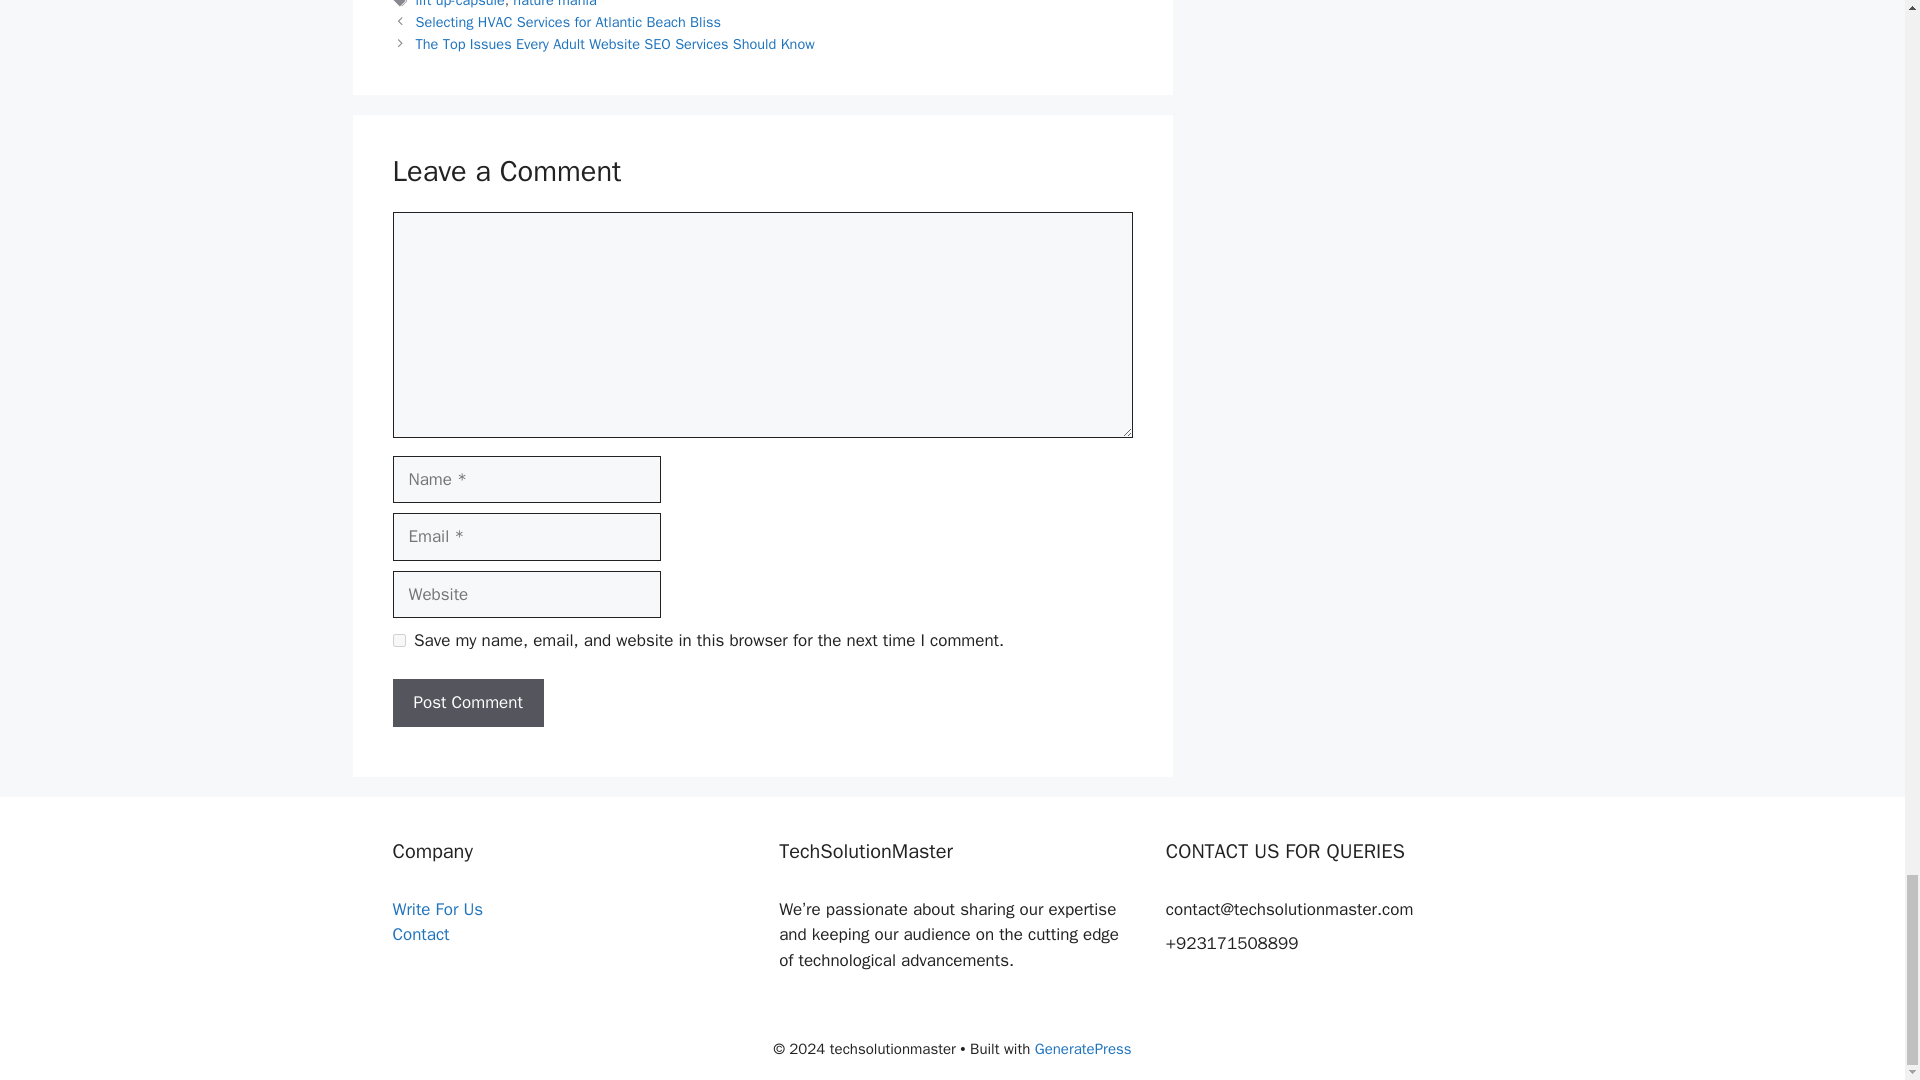 The height and width of the screenshot is (1080, 1920). I want to click on nature mania, so click(554, 4).